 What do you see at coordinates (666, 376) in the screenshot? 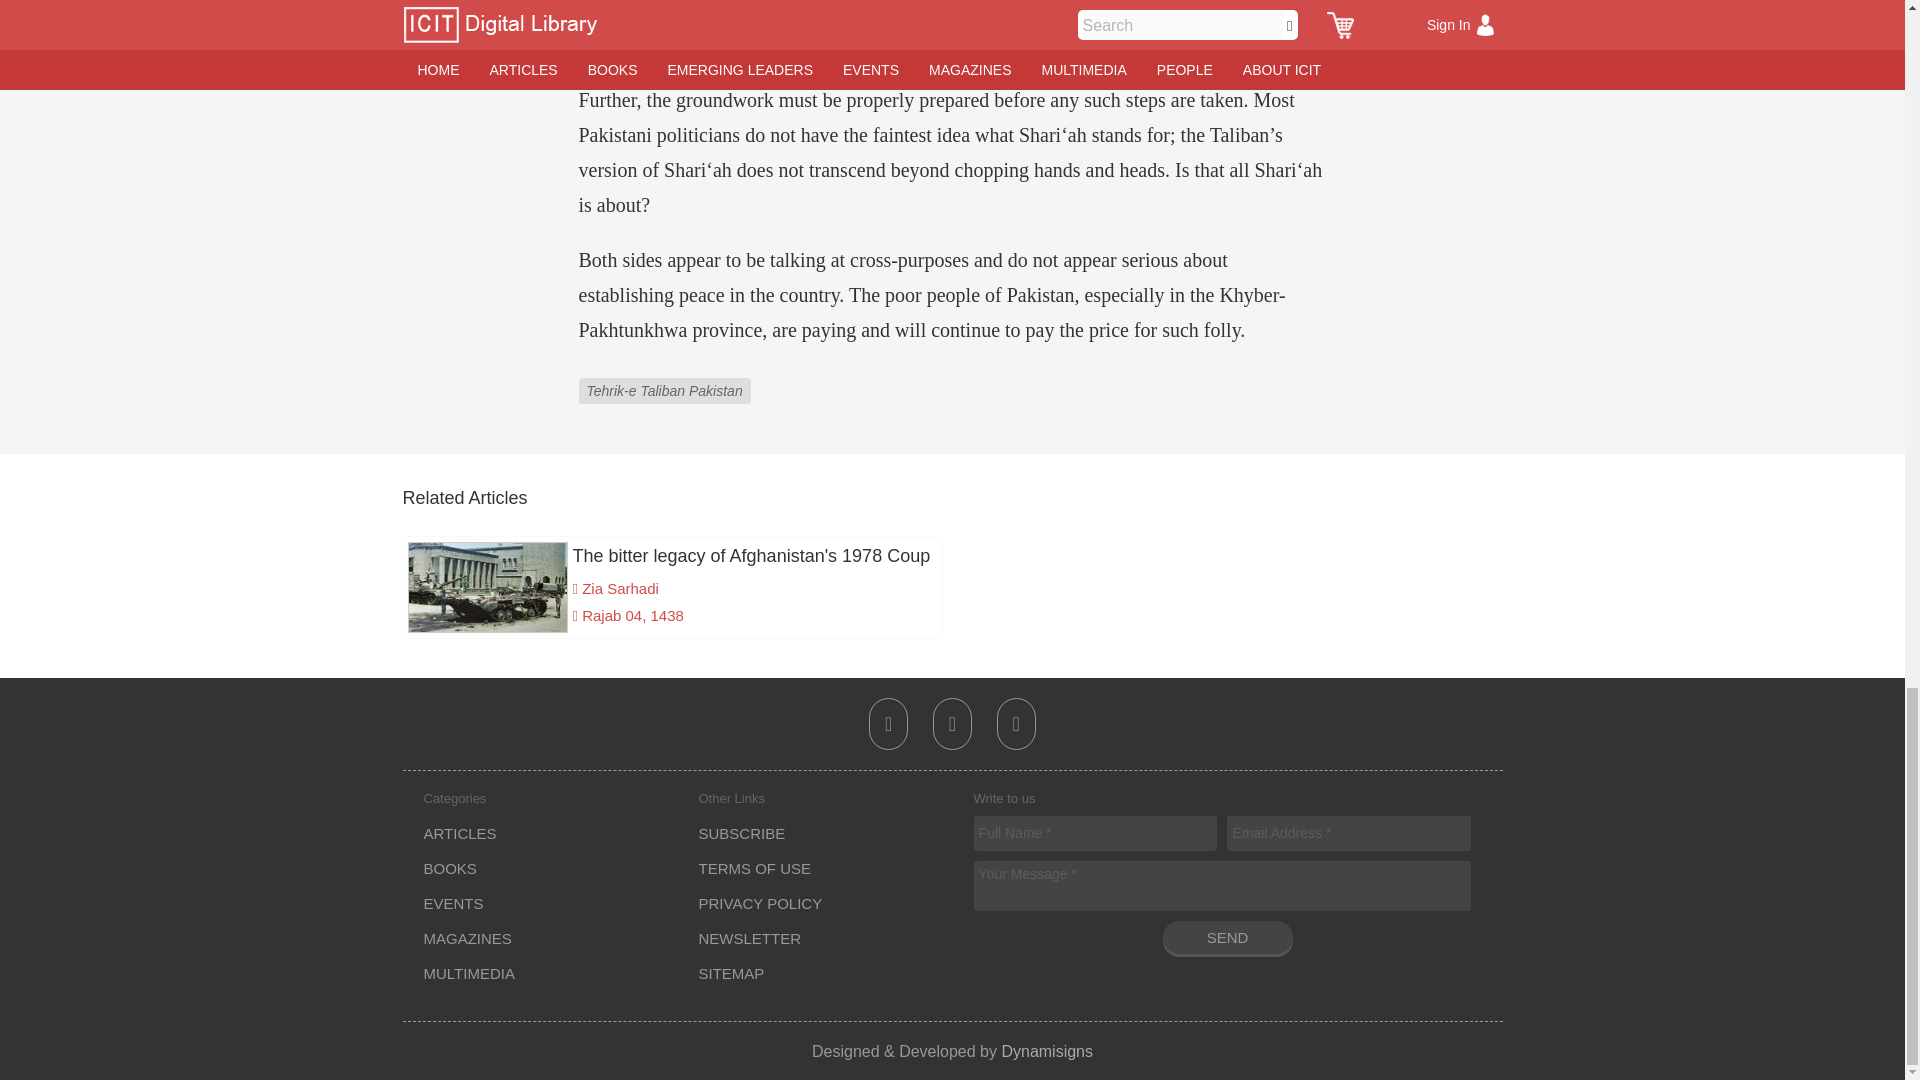
I see `Tehrik-e Taliban Pakistan` at bounding box center [666, 376].